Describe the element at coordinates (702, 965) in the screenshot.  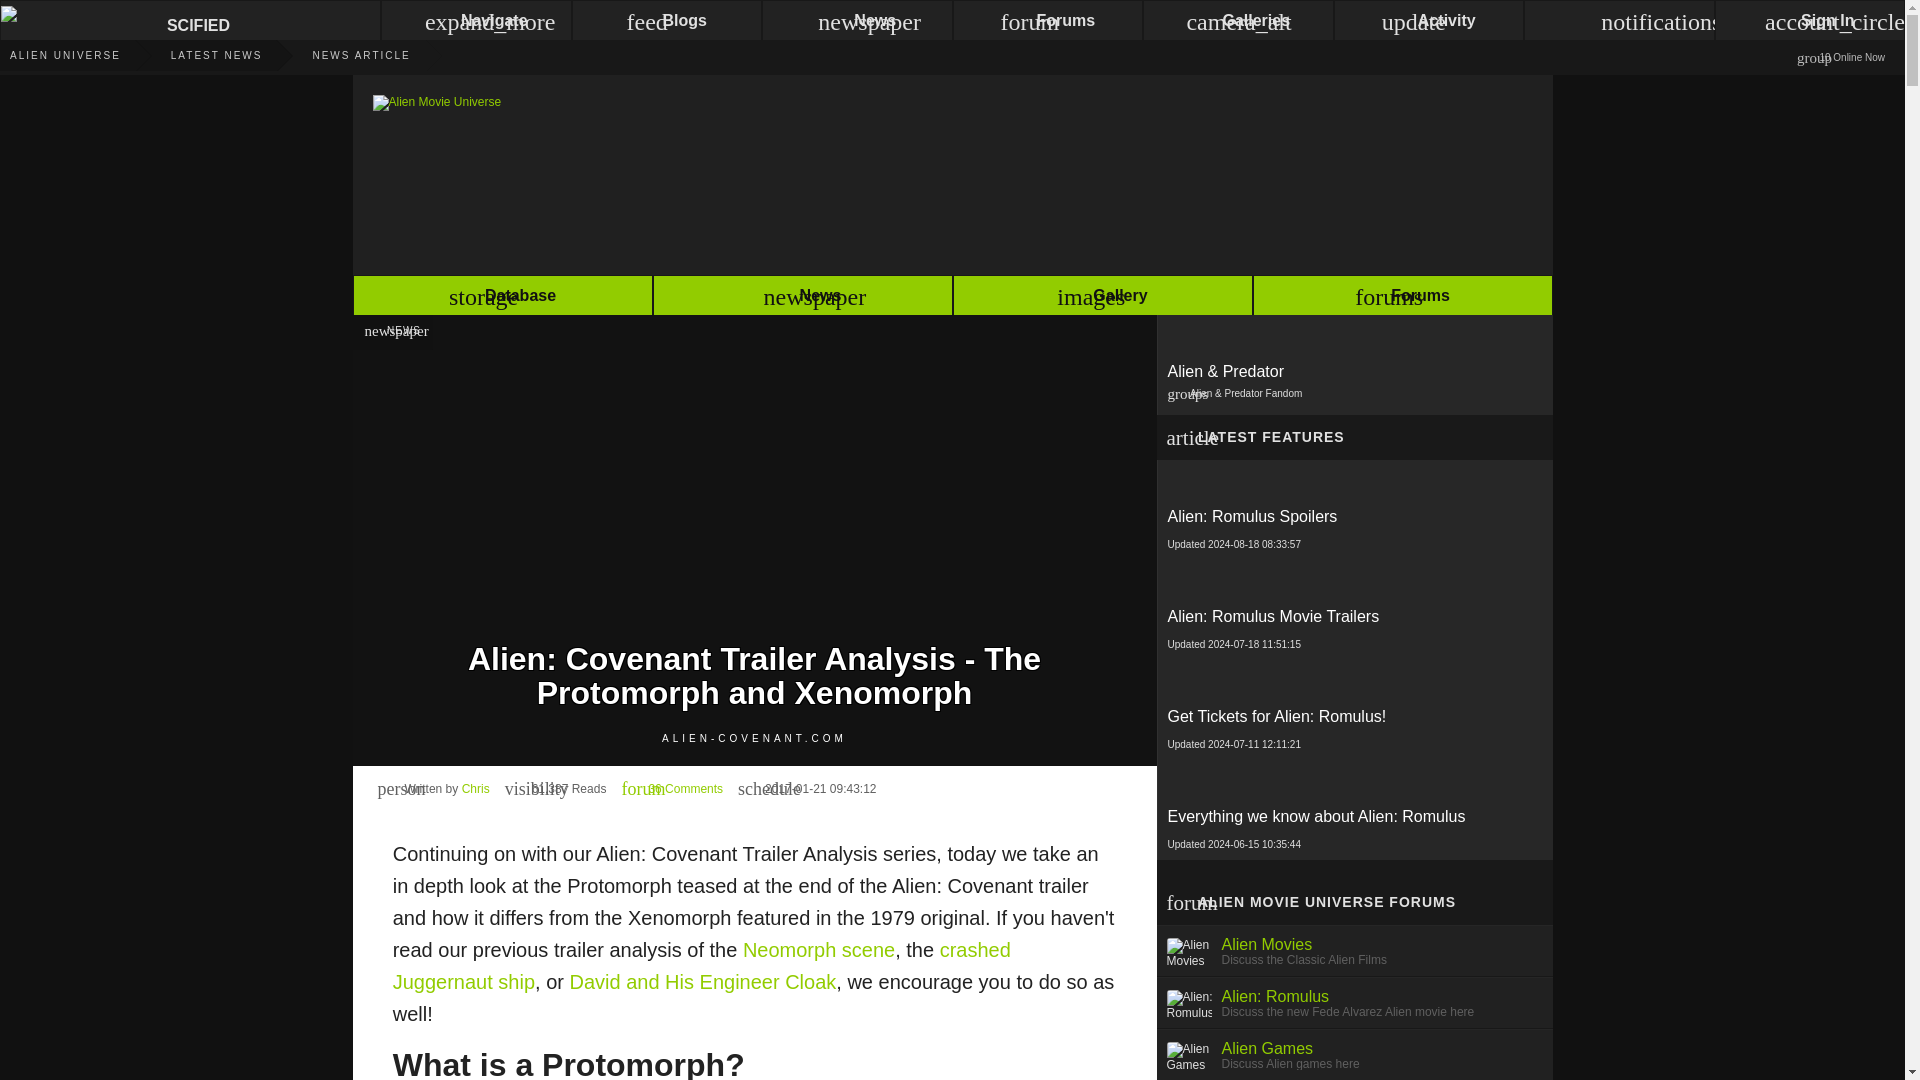
I see `crashed Juggernaut ship` at that location.